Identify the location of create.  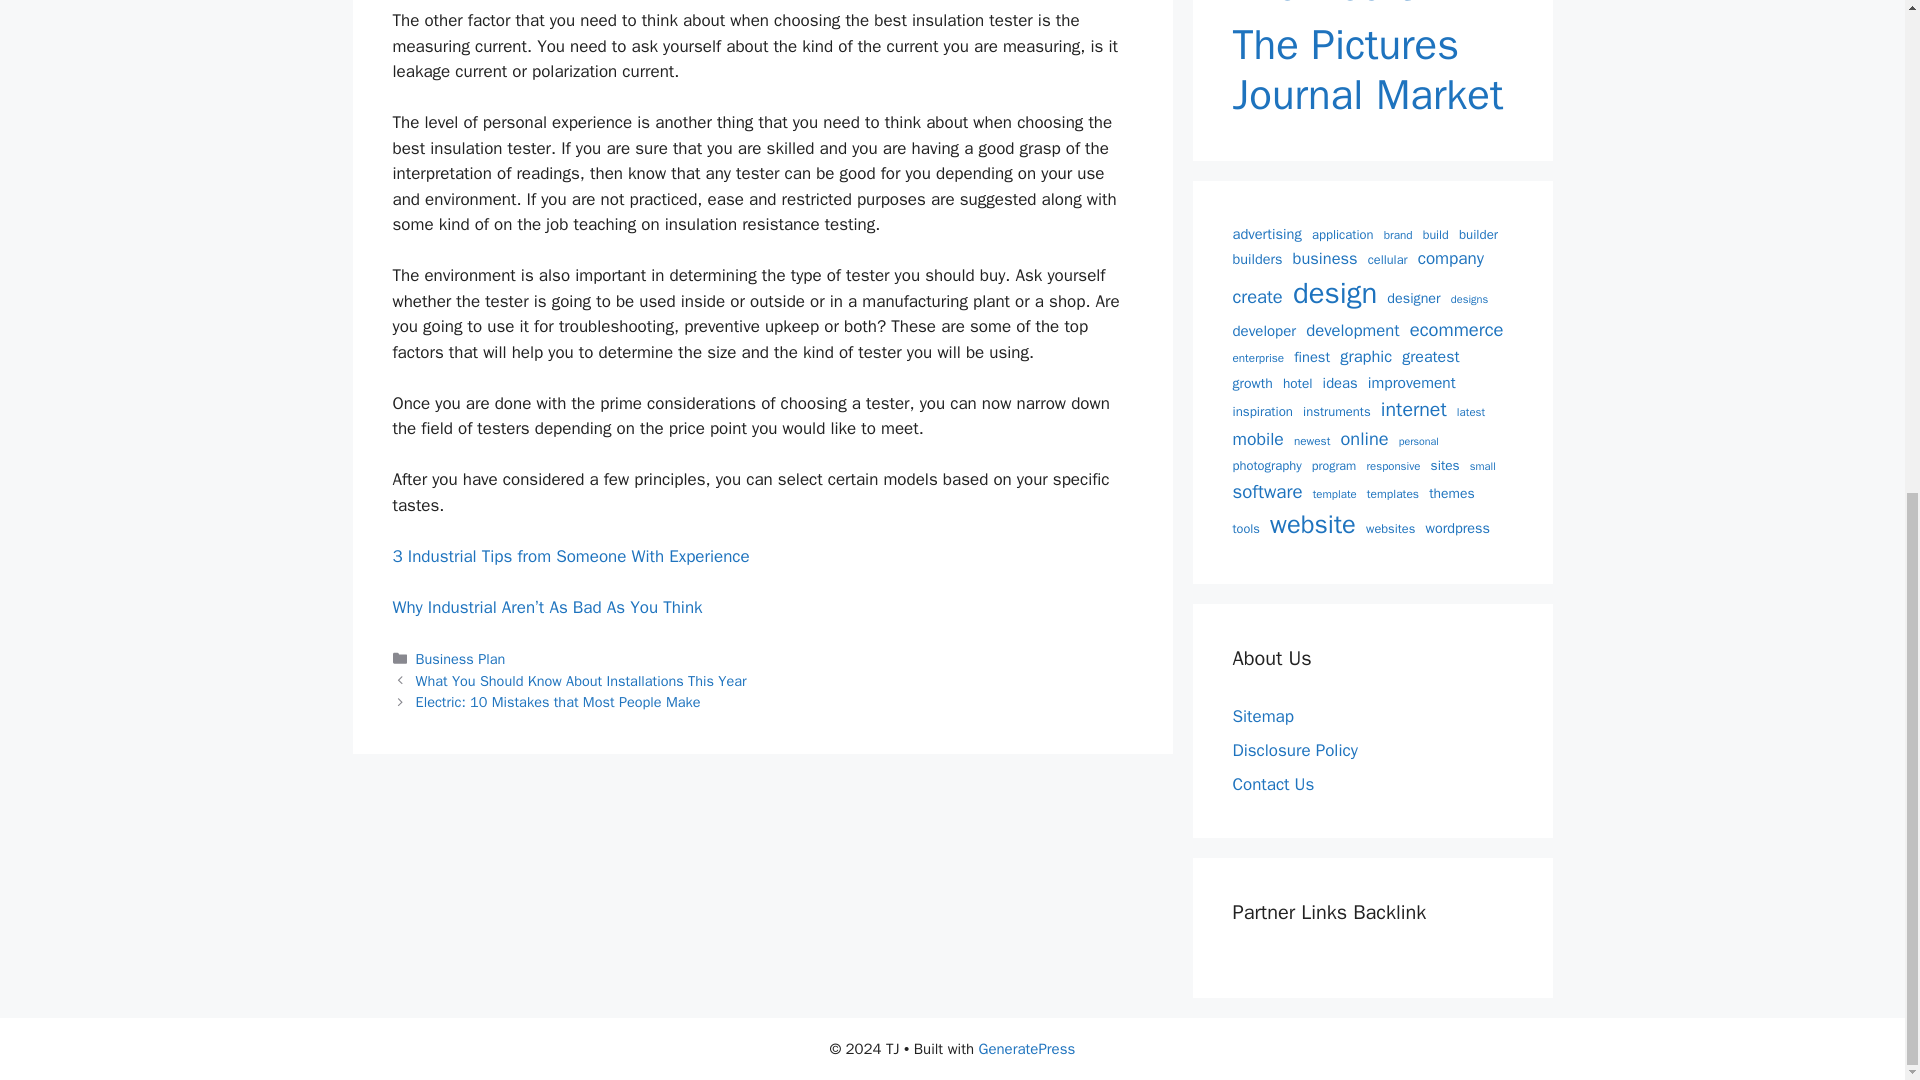
(1257, 296).